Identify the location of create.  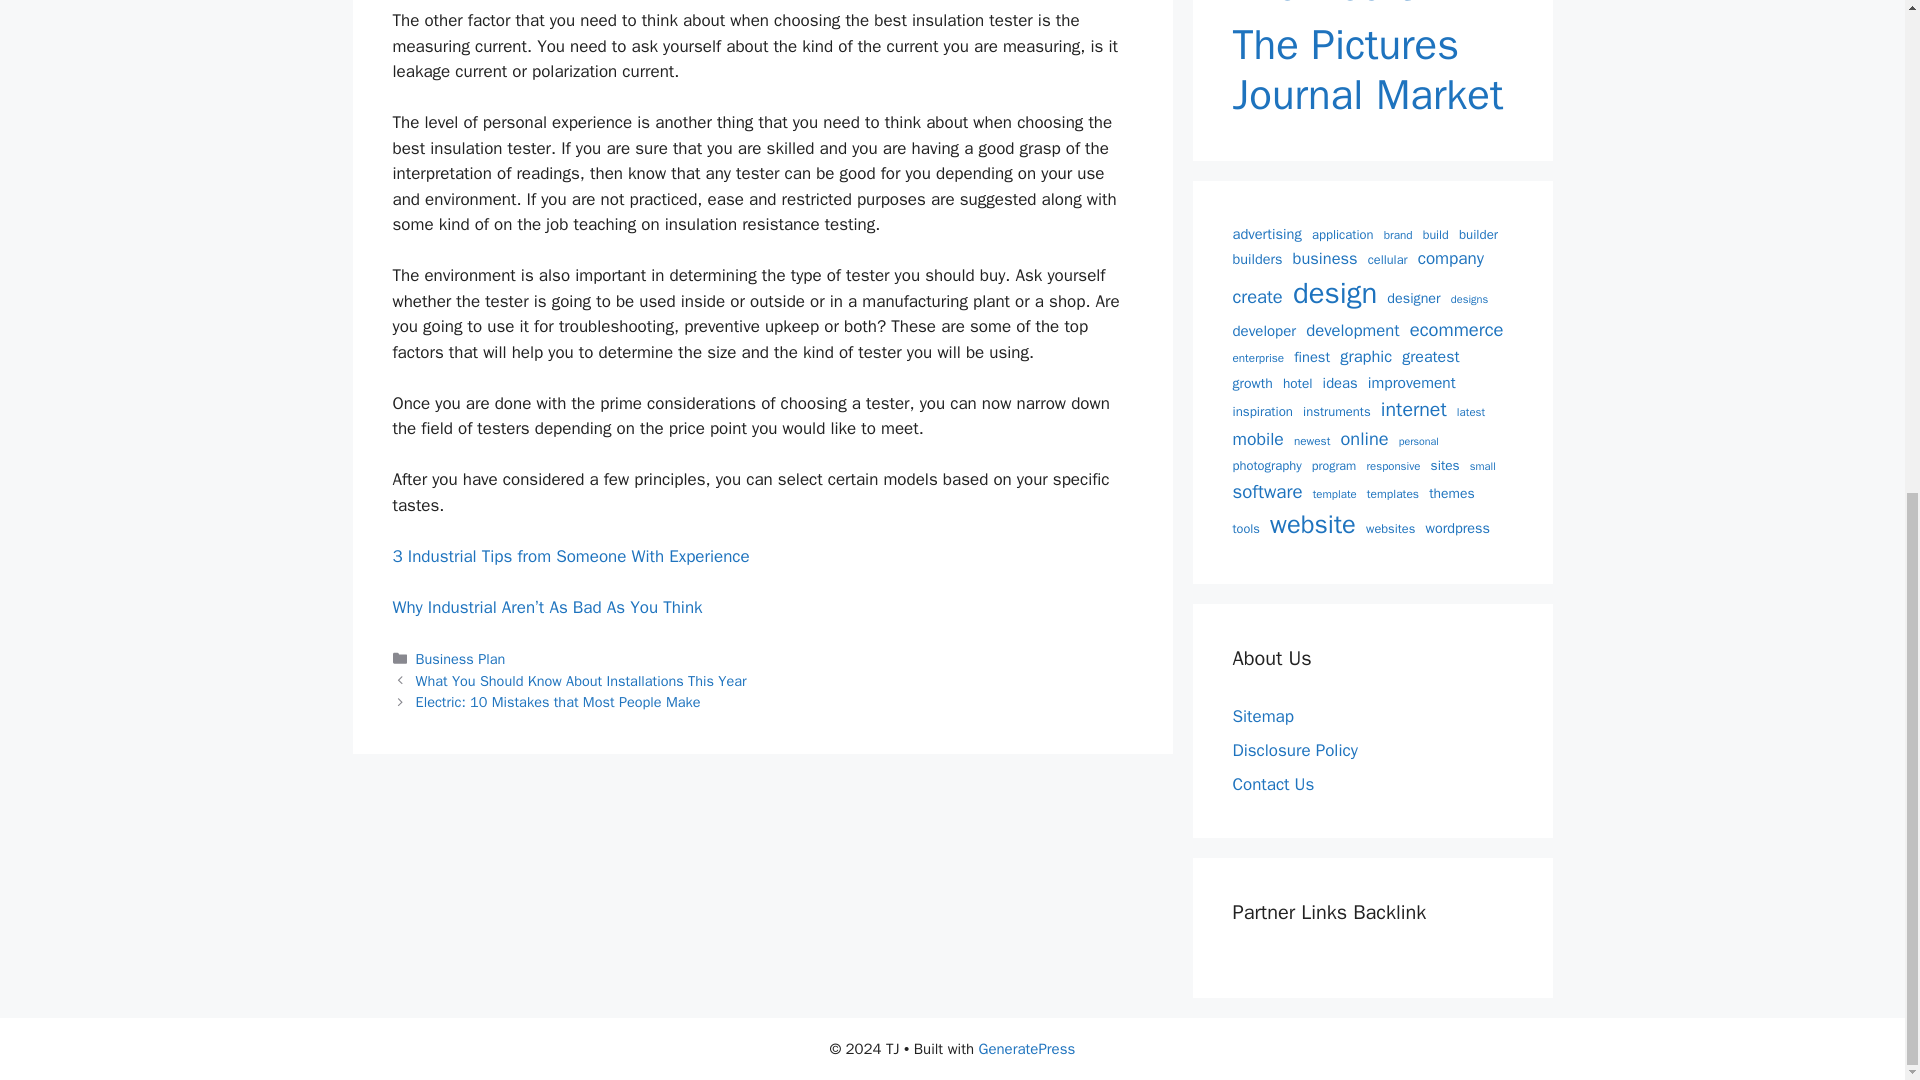
(1257, 296).